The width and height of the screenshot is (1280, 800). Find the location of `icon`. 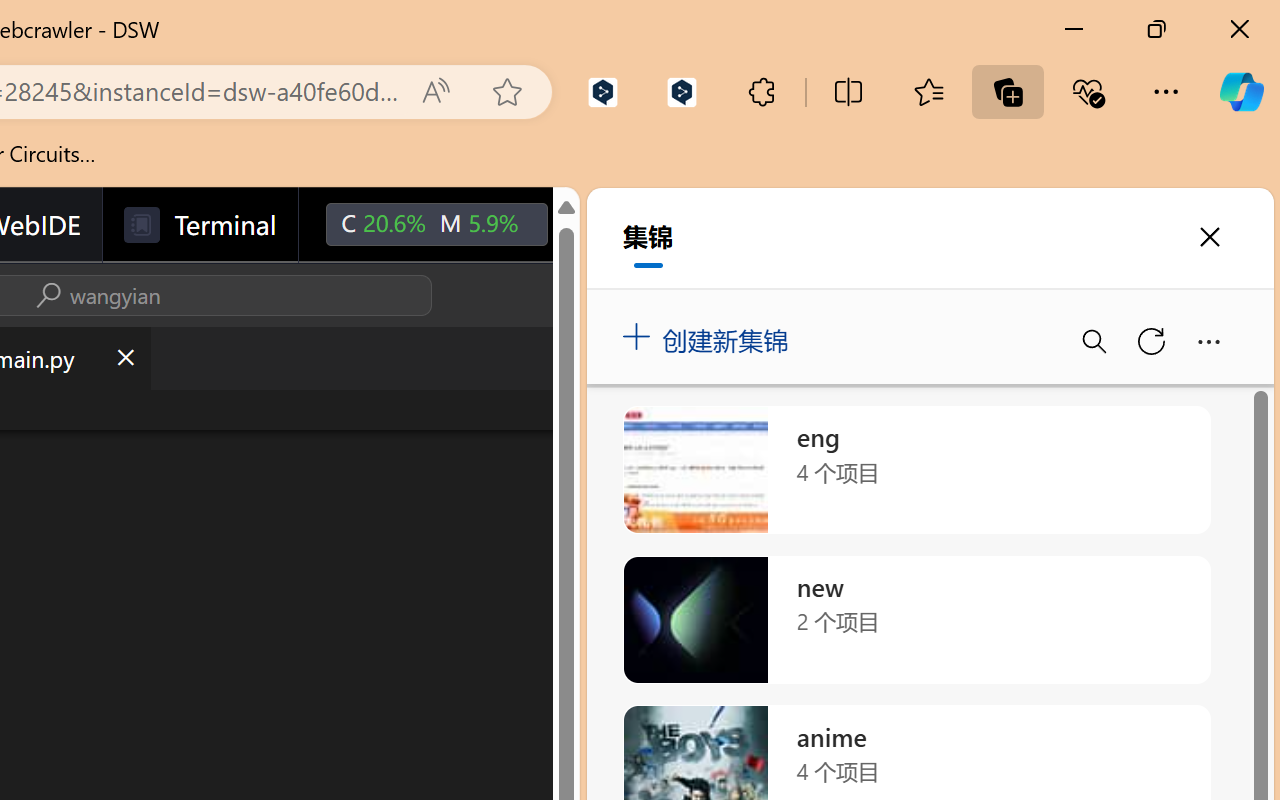

icon is located at coordinates (592, 220).